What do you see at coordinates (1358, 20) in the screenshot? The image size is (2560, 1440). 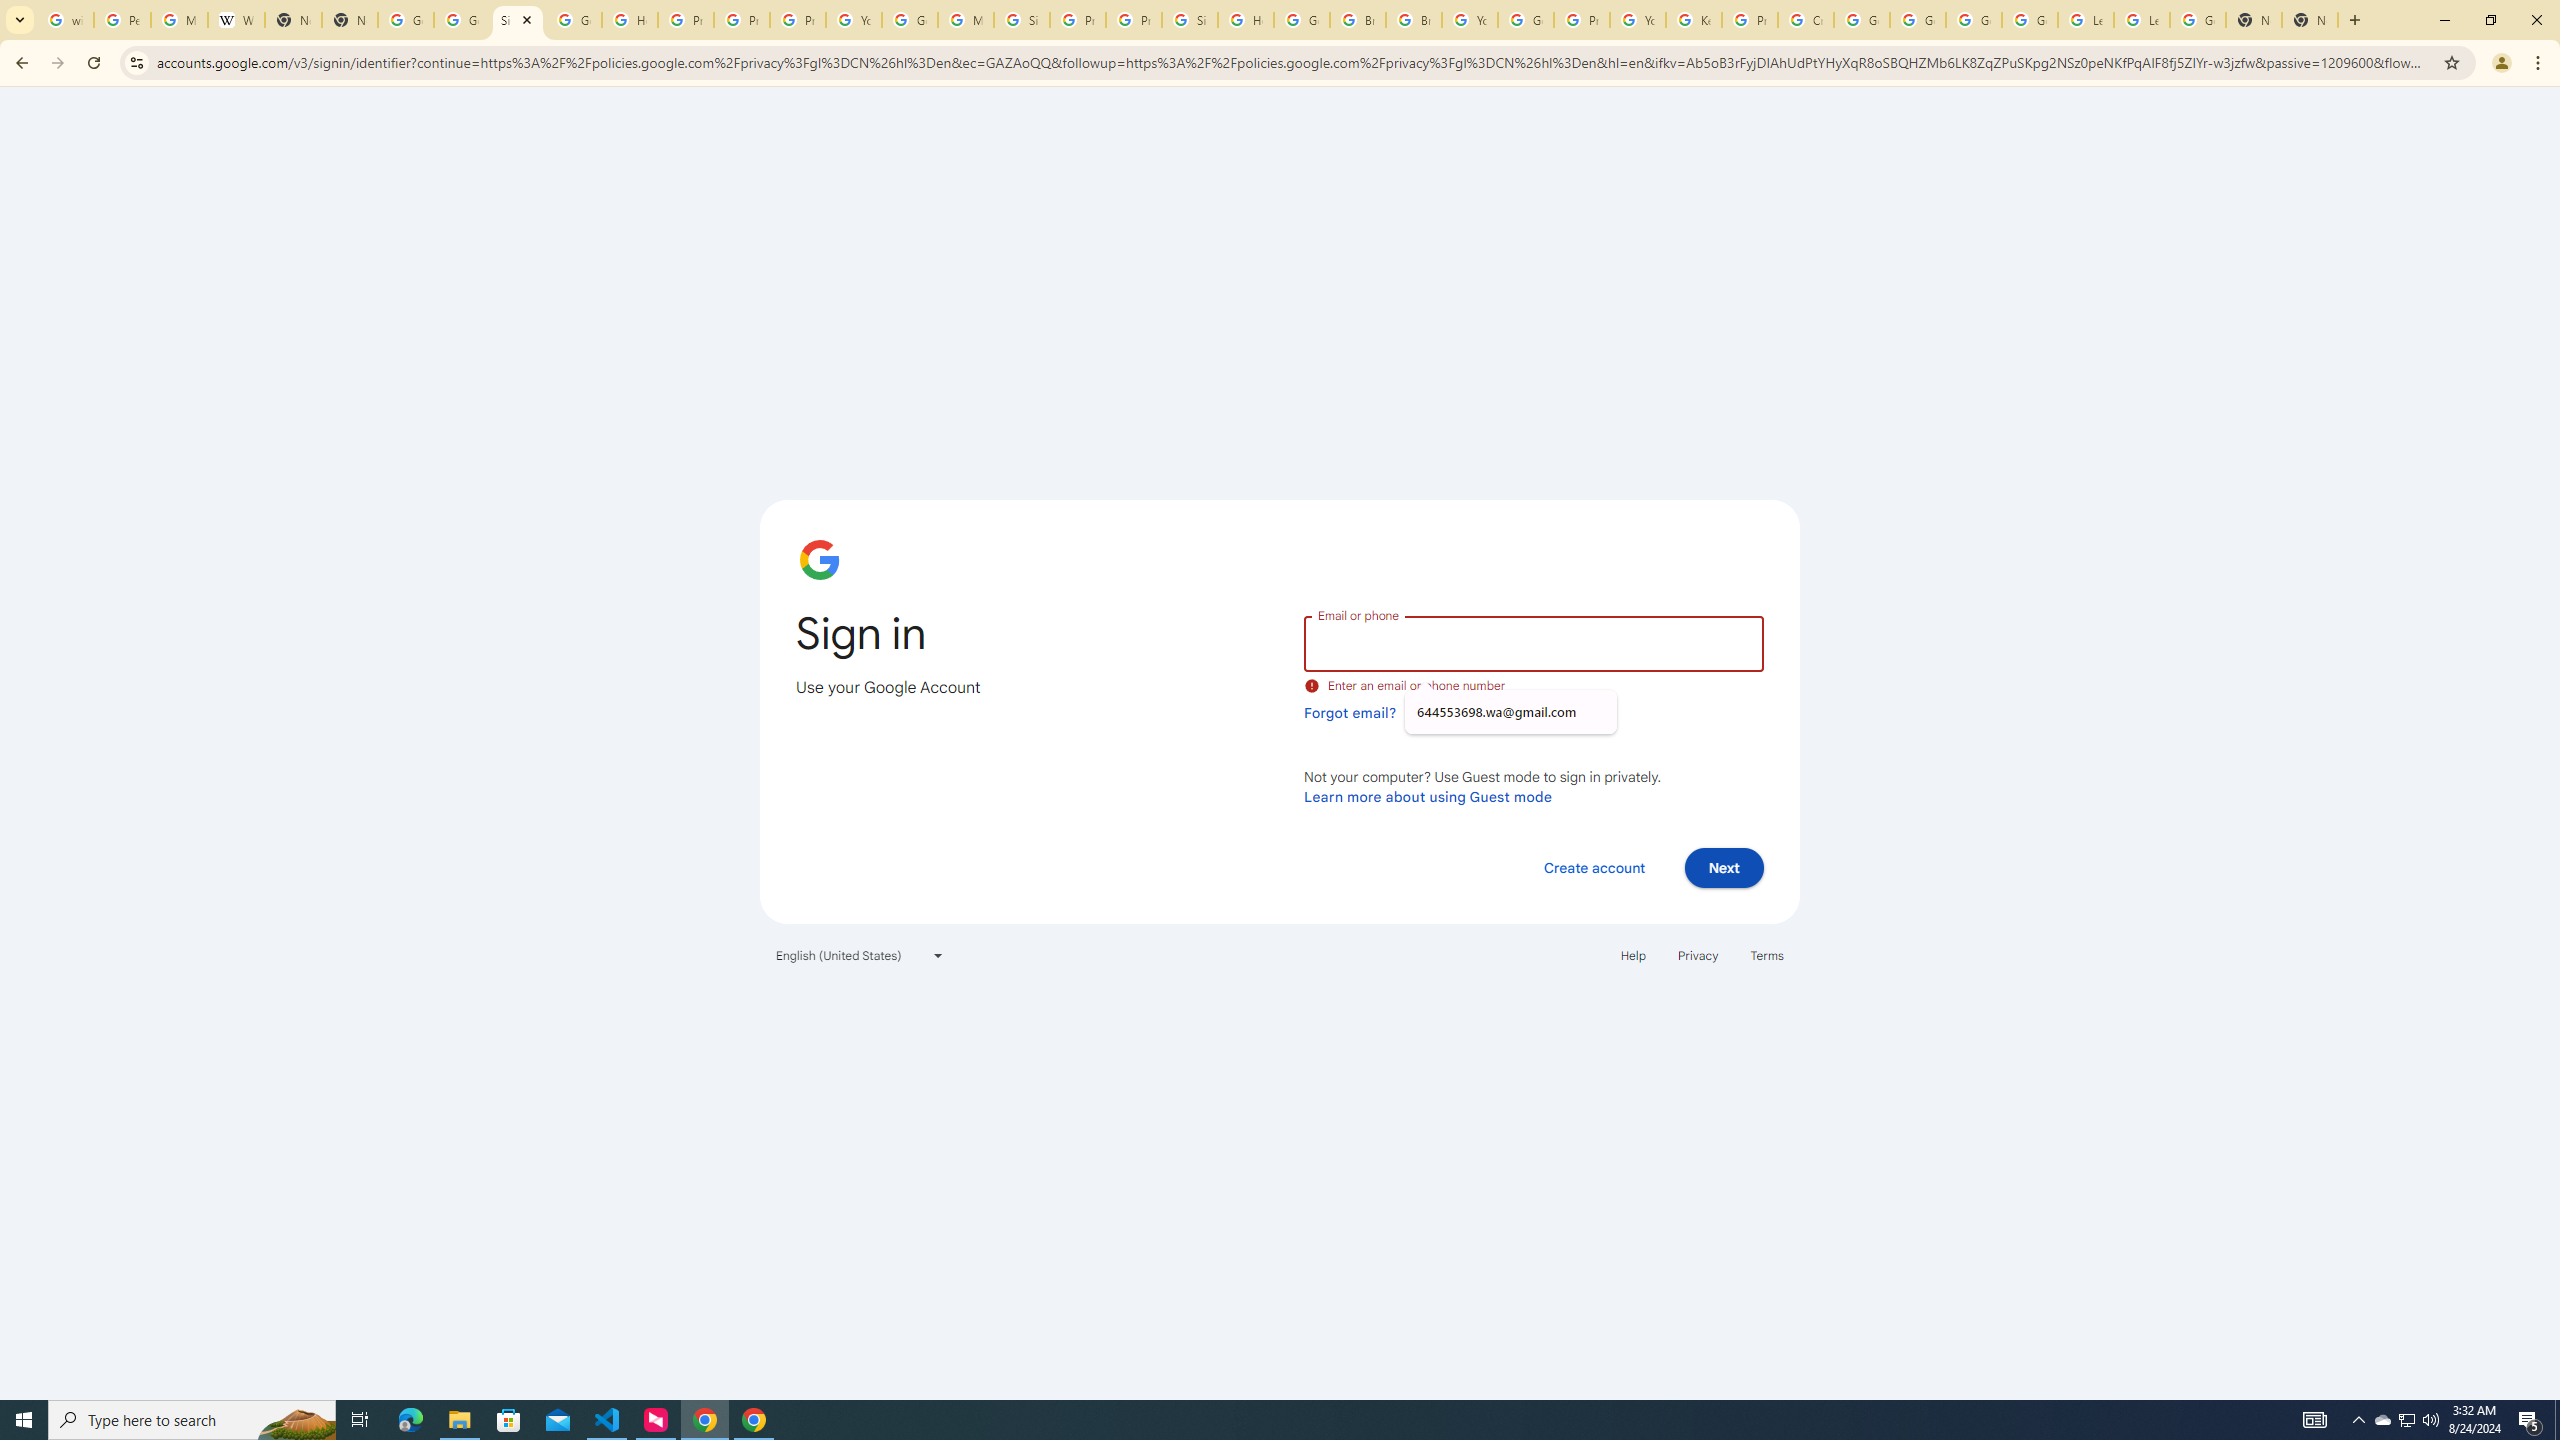 I see `Brand Resource Center` at bounding box center [1358, 20].